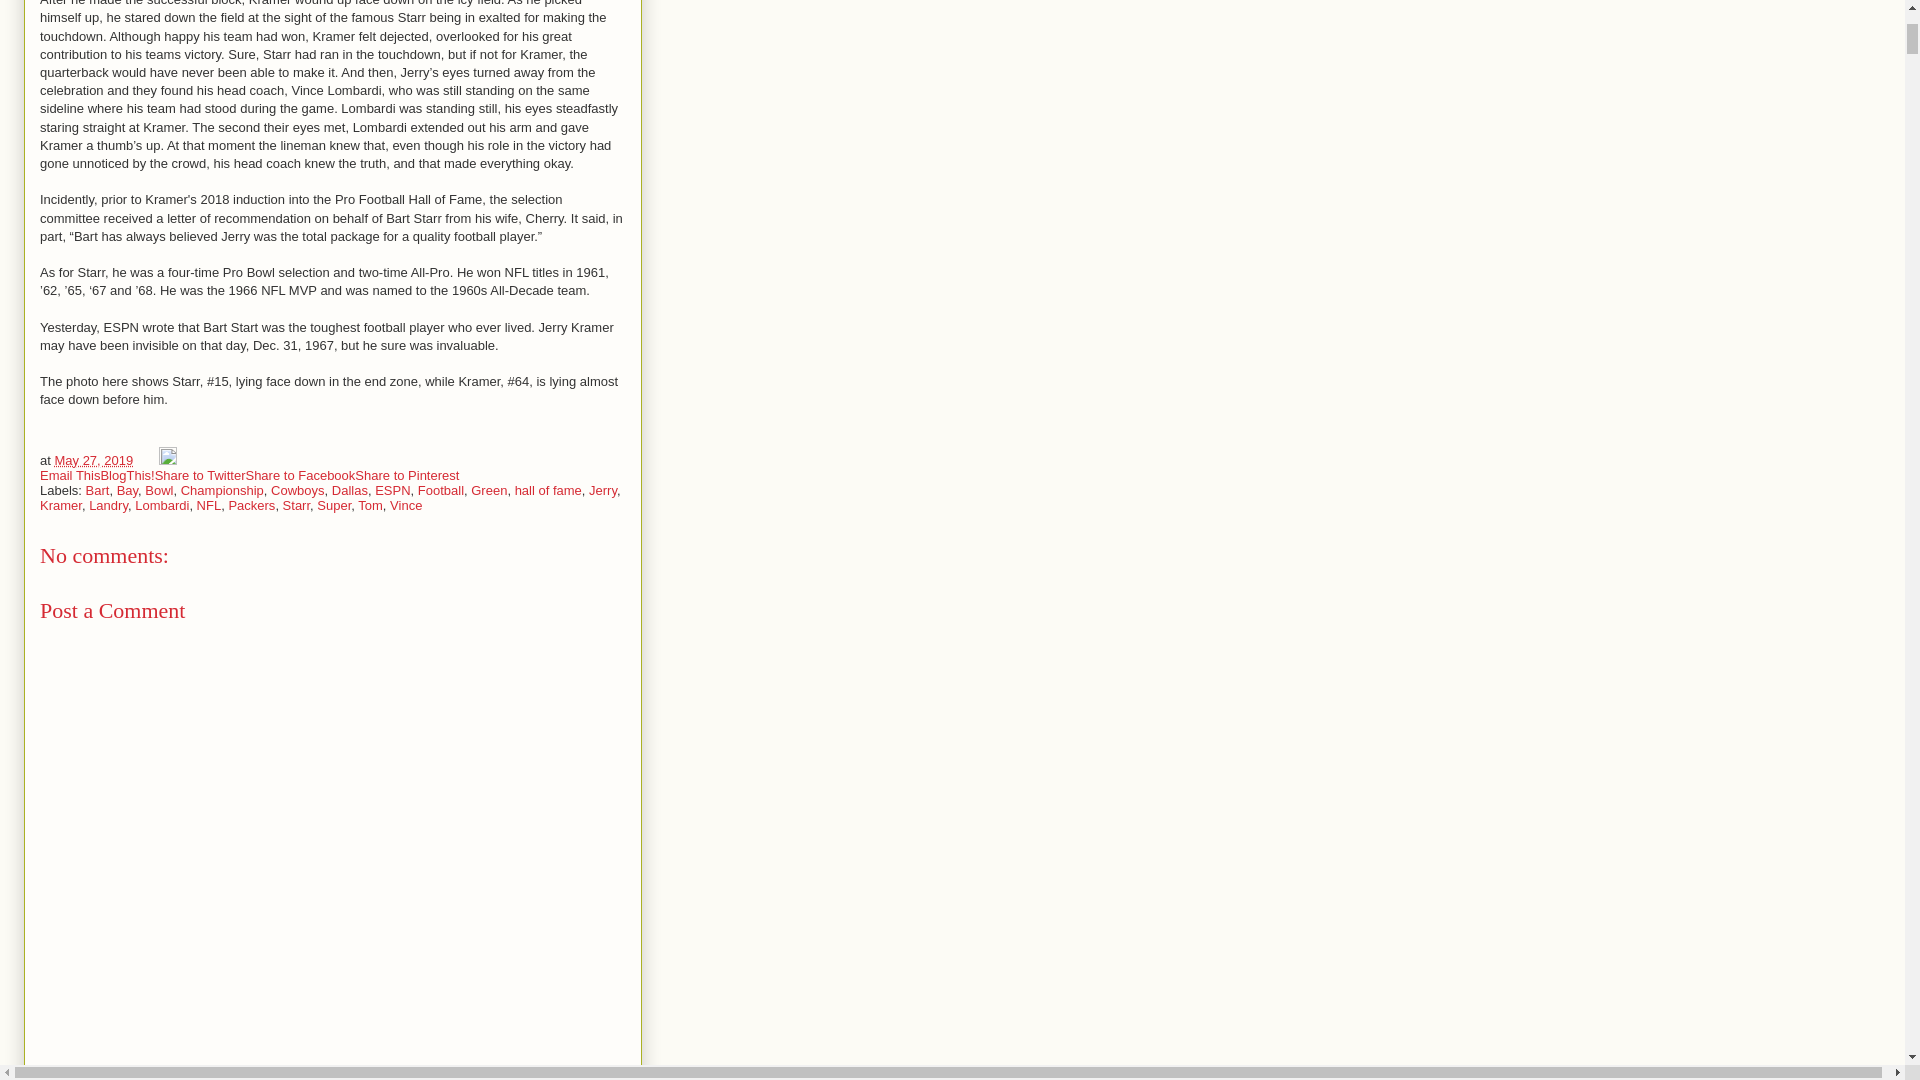  I want to click on Championship, so click(222, 490).